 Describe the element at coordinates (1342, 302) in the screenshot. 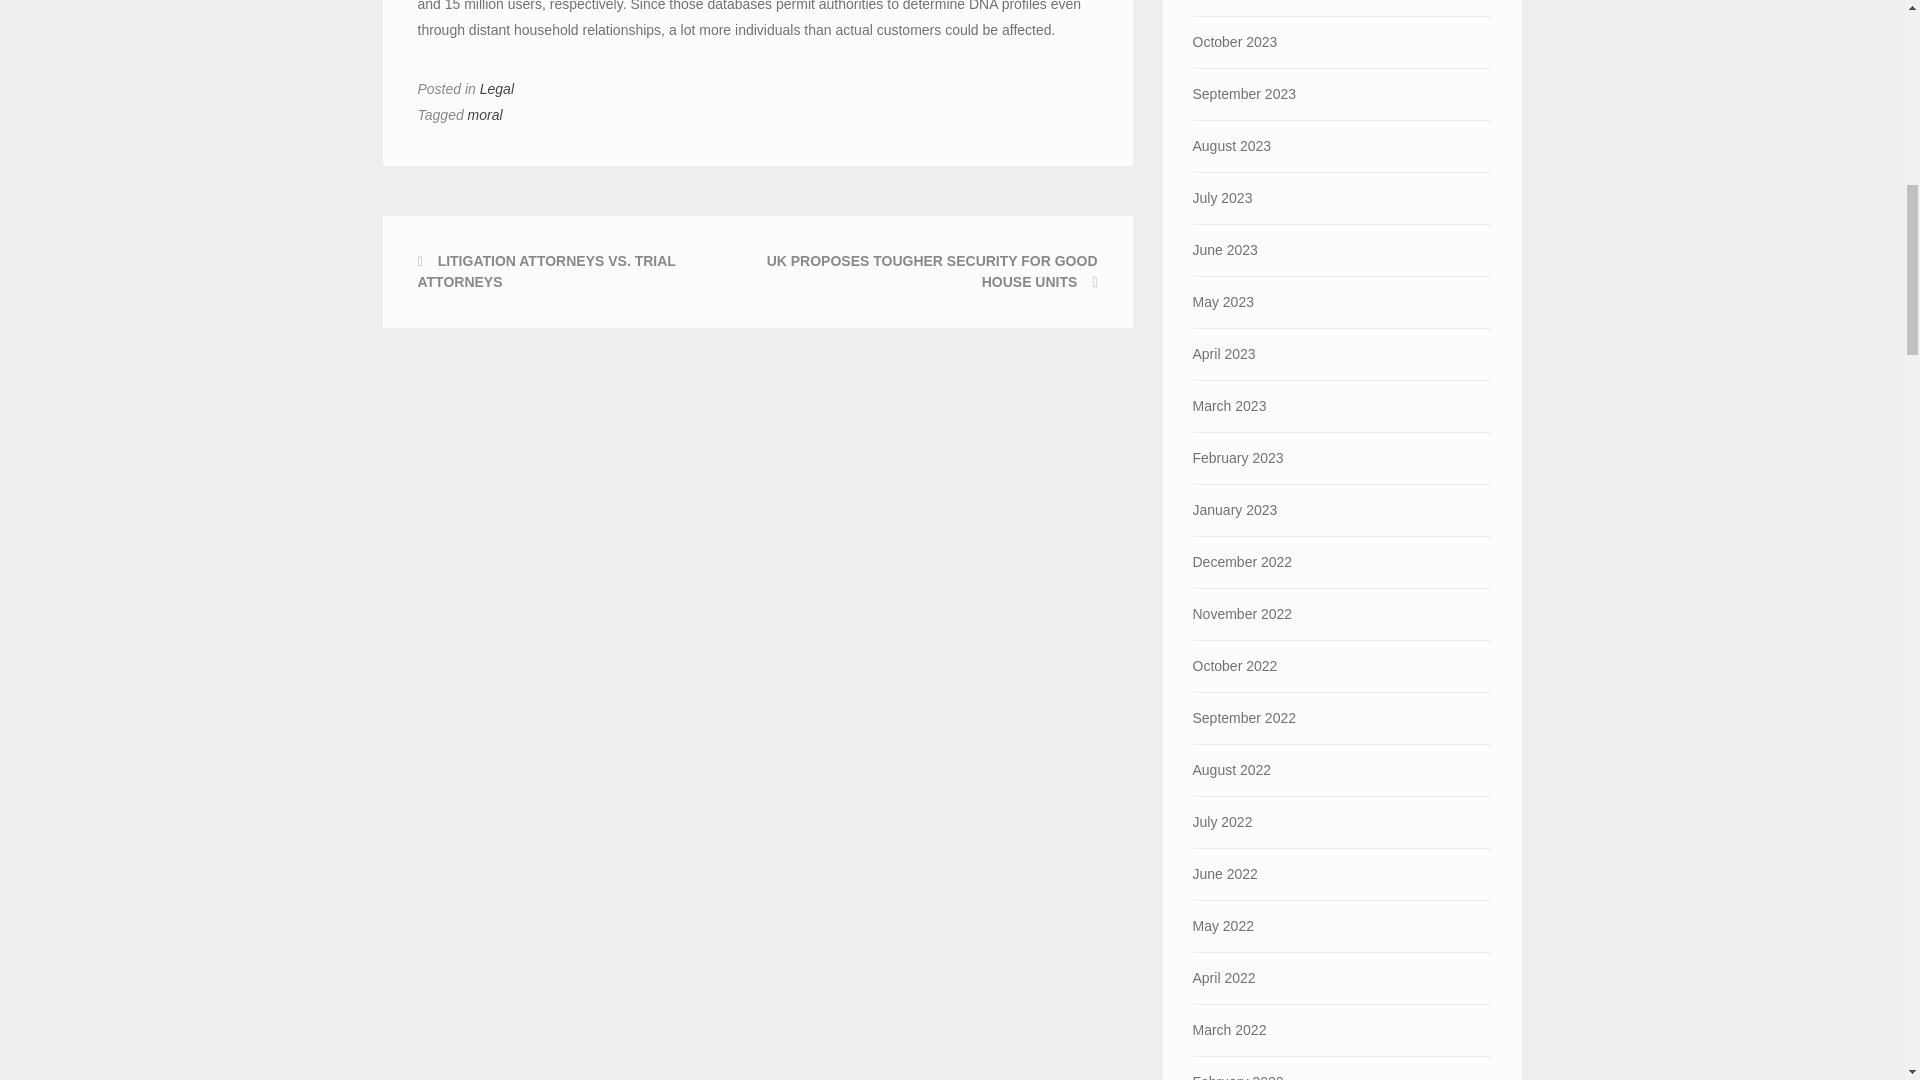

I see `May 2023` at that location.